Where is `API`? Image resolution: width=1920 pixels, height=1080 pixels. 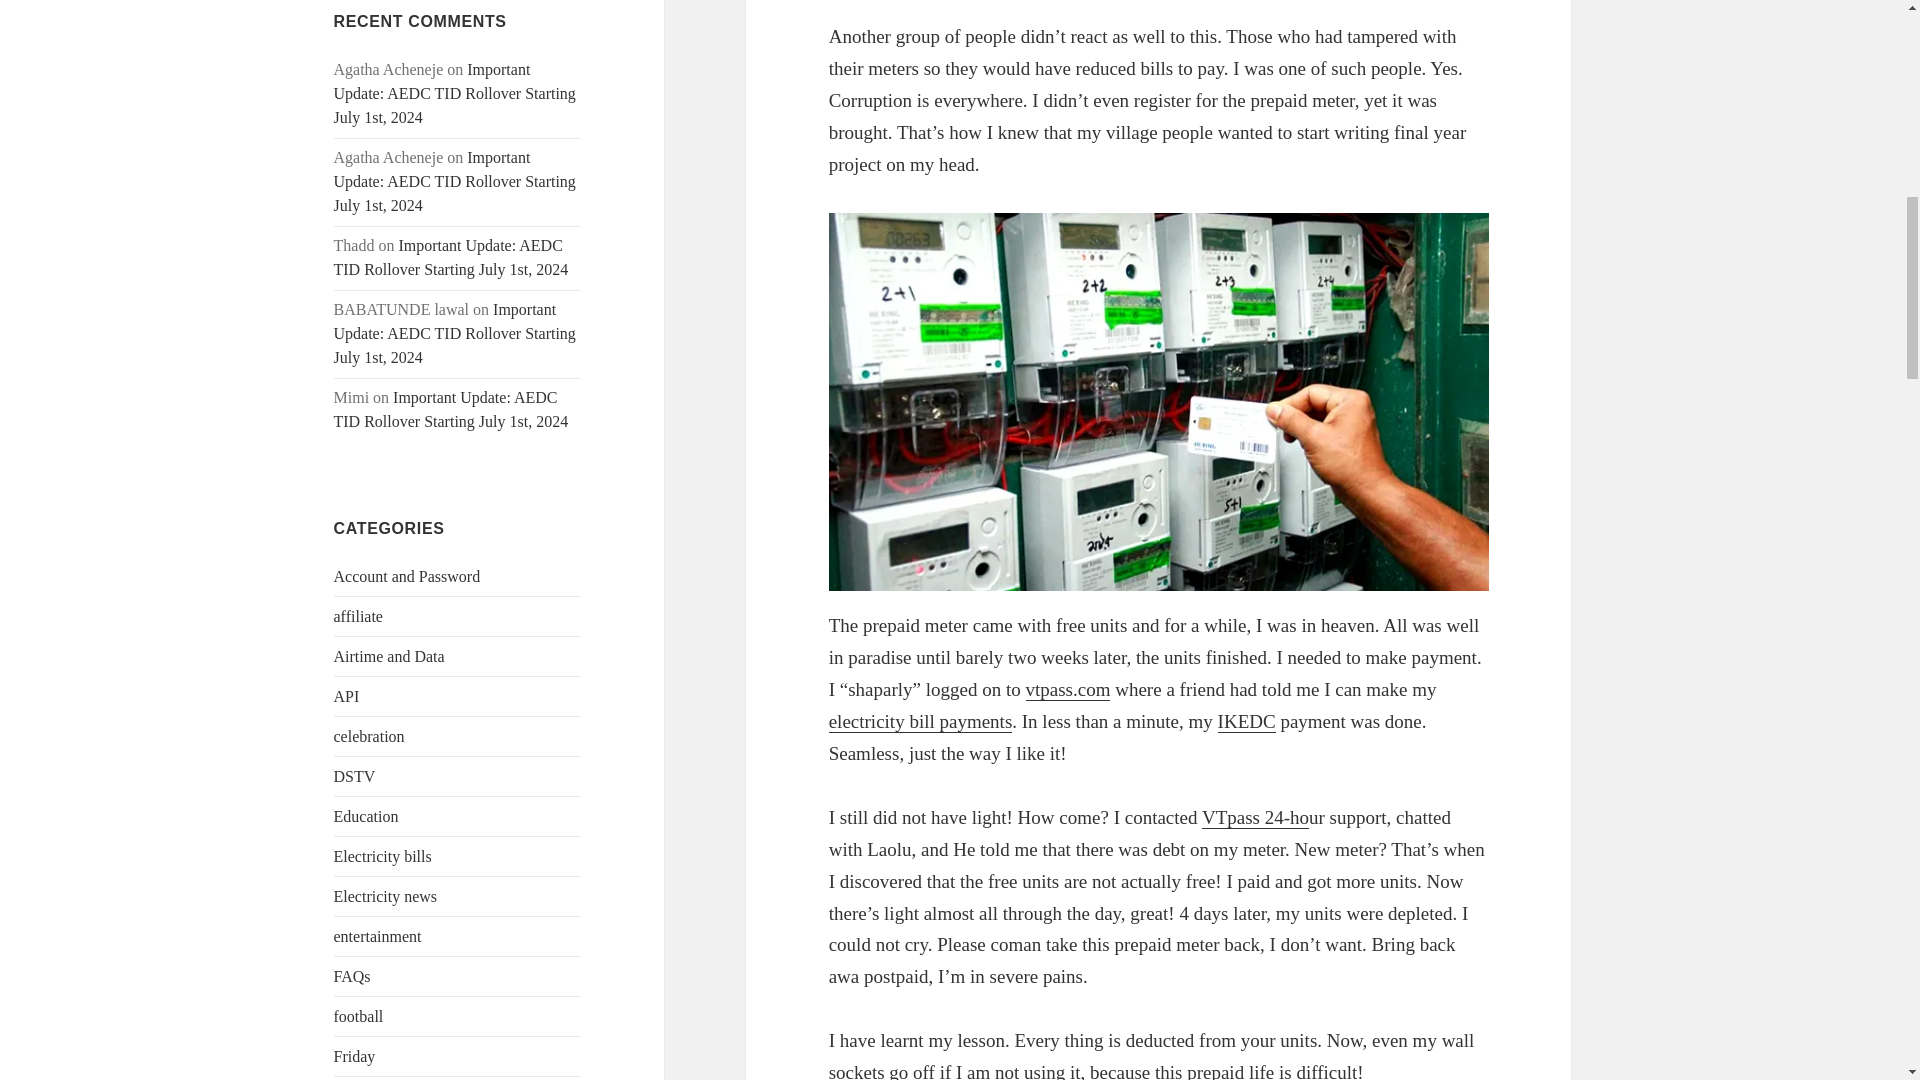
API is located at coordinates (347, 696).